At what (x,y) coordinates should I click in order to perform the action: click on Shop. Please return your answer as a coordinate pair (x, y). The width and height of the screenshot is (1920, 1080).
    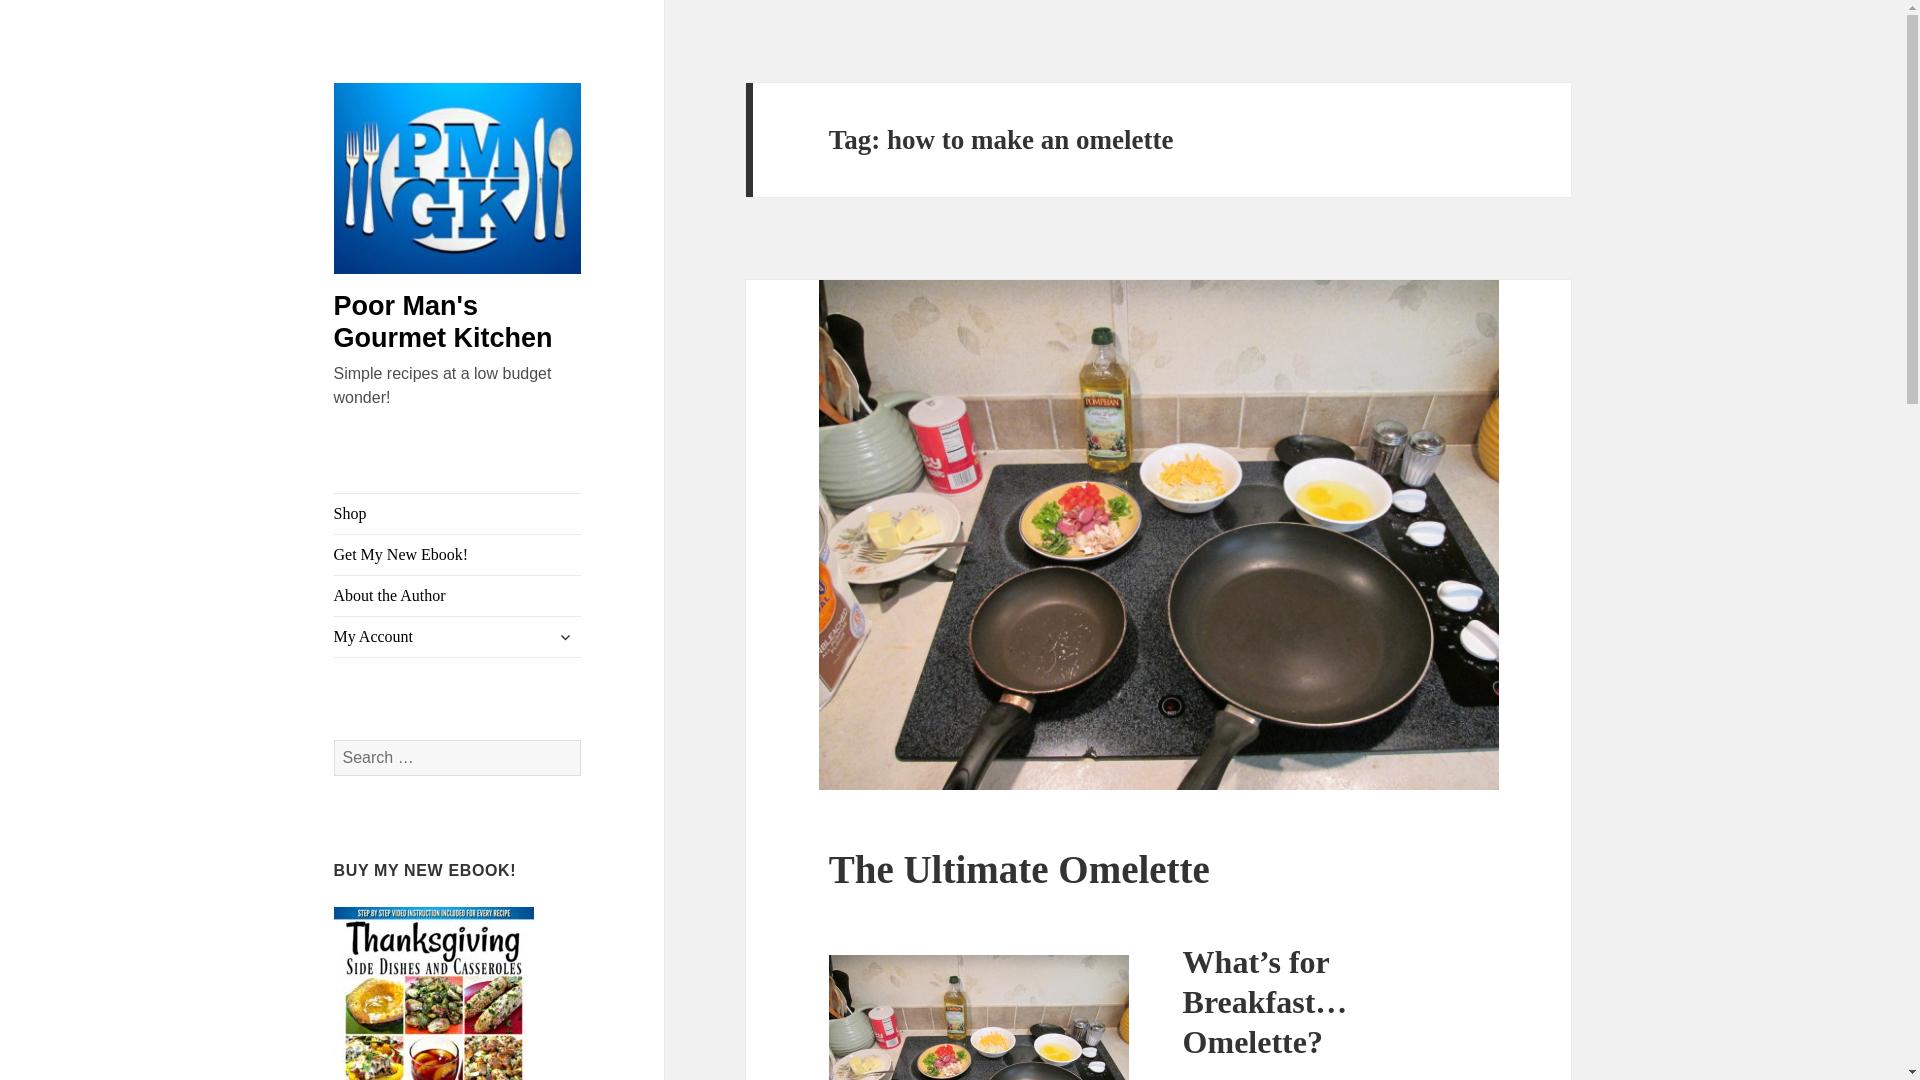
    Looking at the image, I should click on (458, 513).